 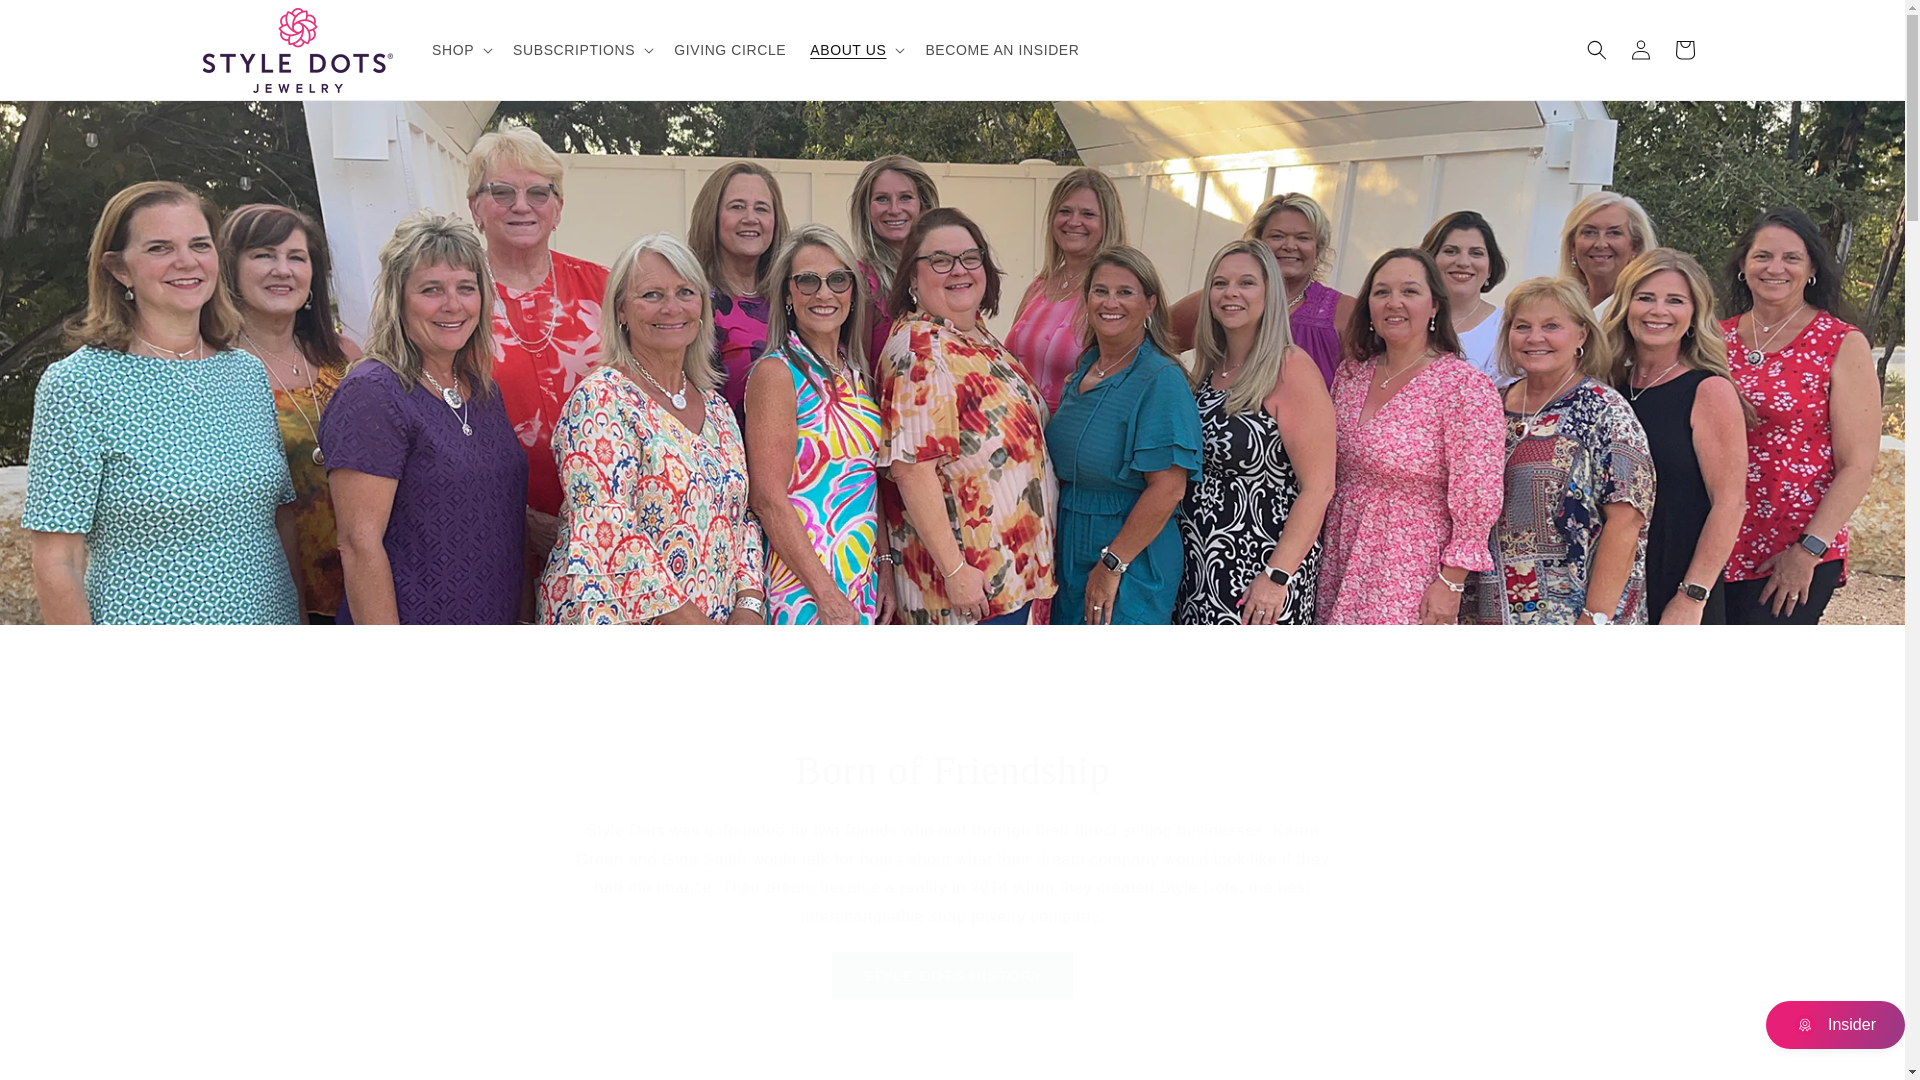 I want to click on STYLE DOTS HISTORY, so click(x=952, y=975).